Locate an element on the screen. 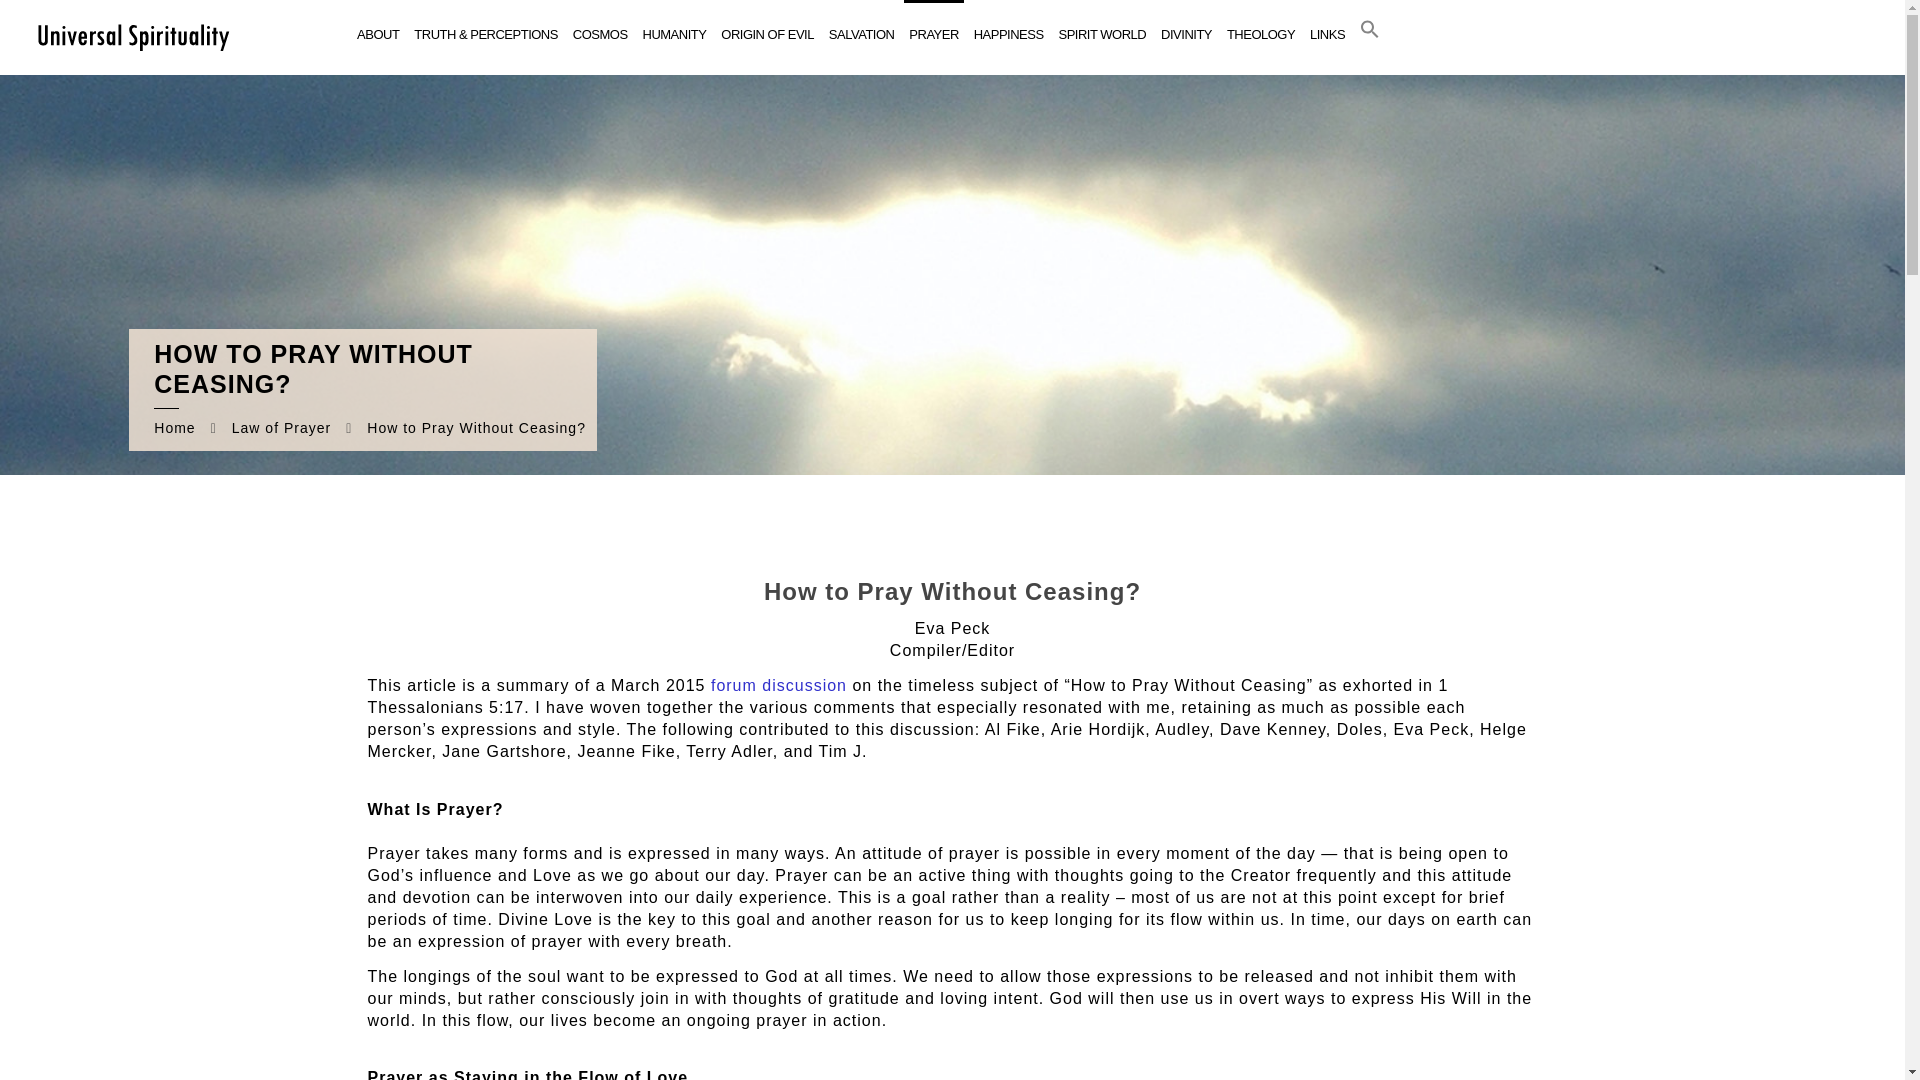 This screenshot has height=1080, width=1920. HUMANITY is located at coordinates (674, 35).